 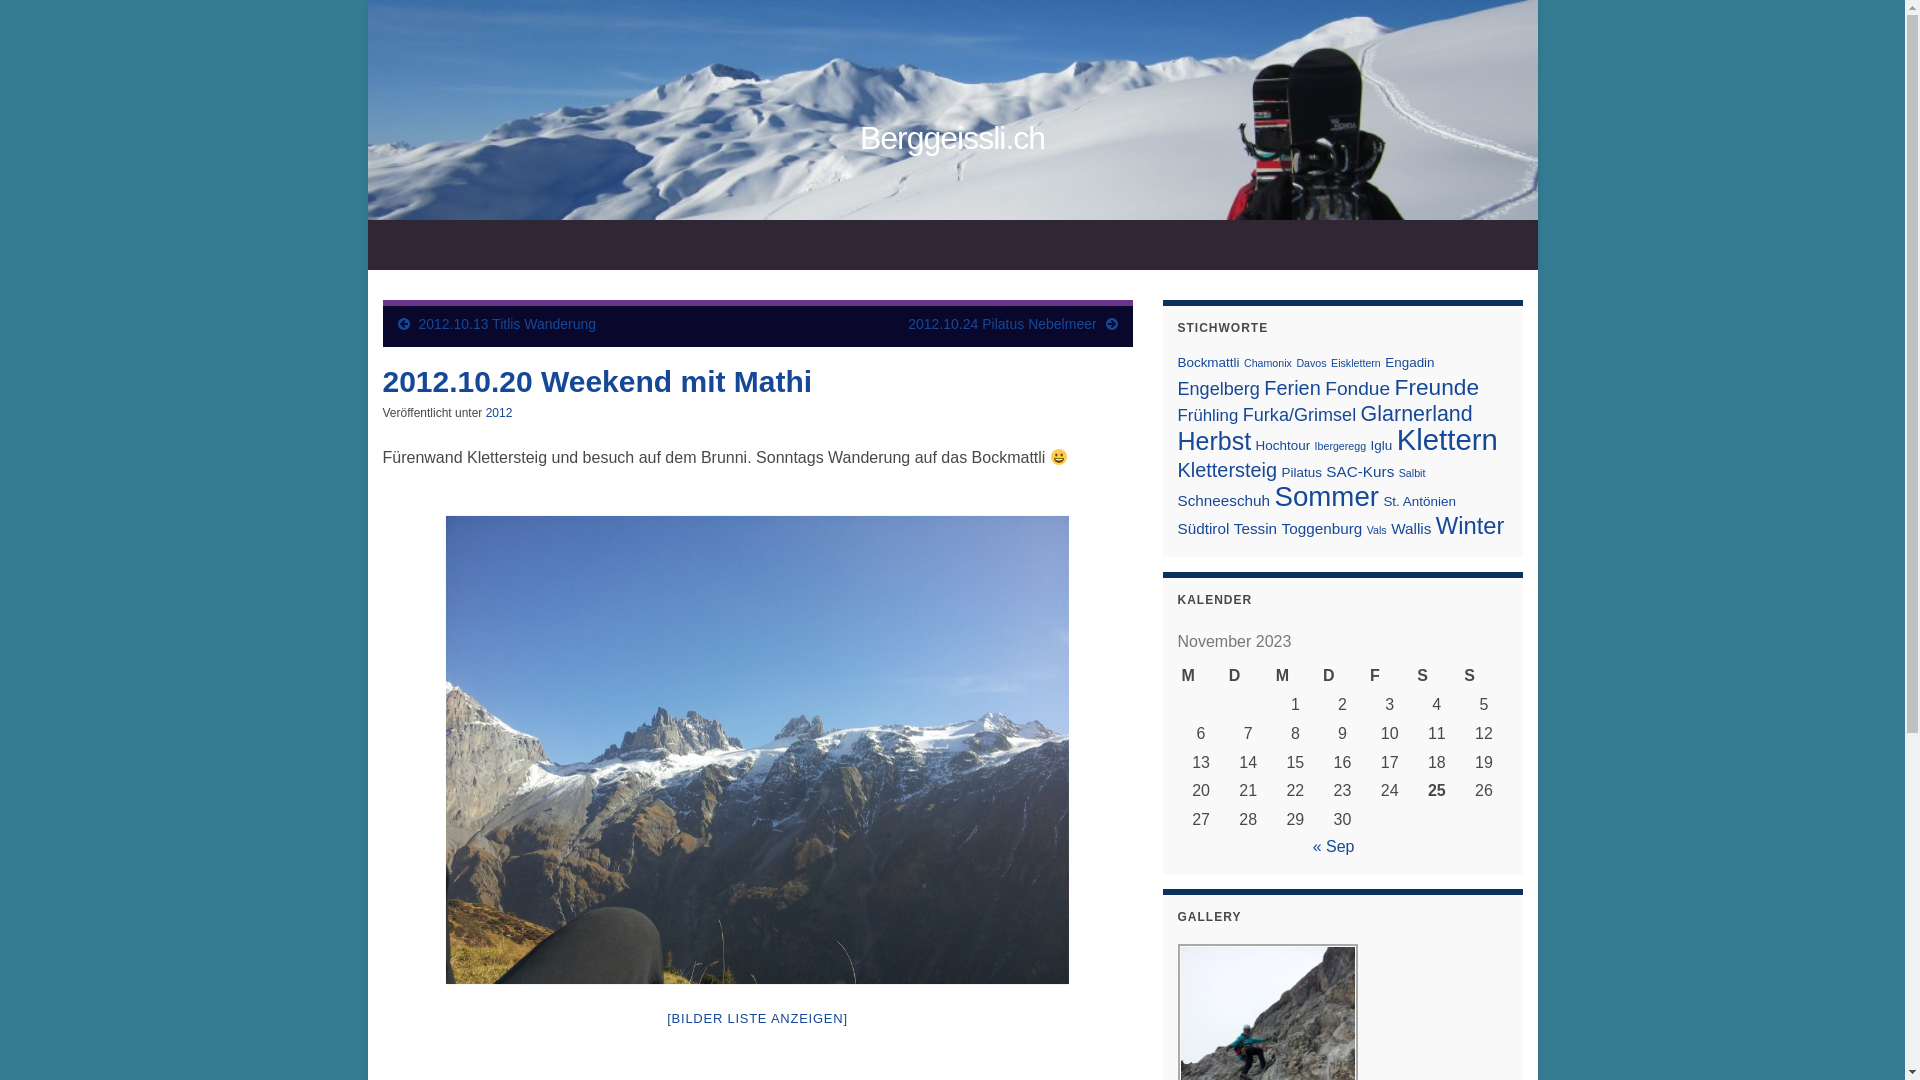 I want to click on Davos, so click(x=1311, y=363).